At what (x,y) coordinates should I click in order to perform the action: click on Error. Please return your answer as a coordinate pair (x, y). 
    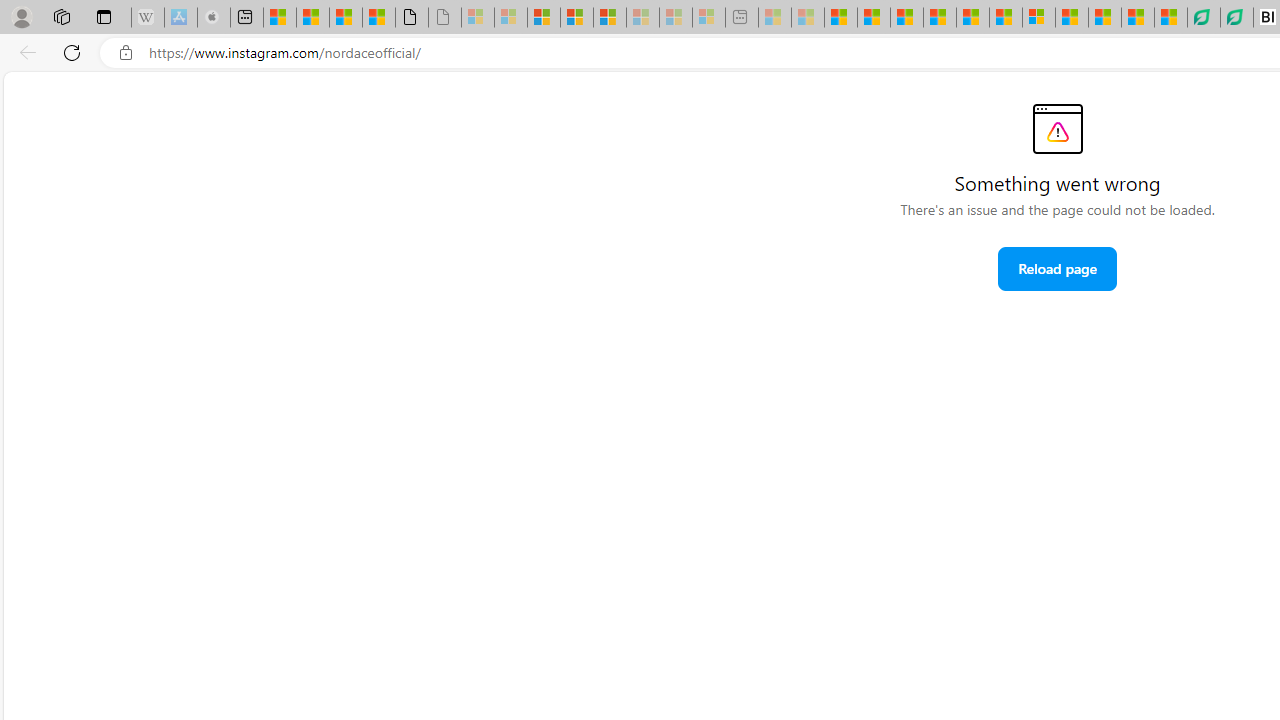
    Looking at the image, I should click on (1056, 128).